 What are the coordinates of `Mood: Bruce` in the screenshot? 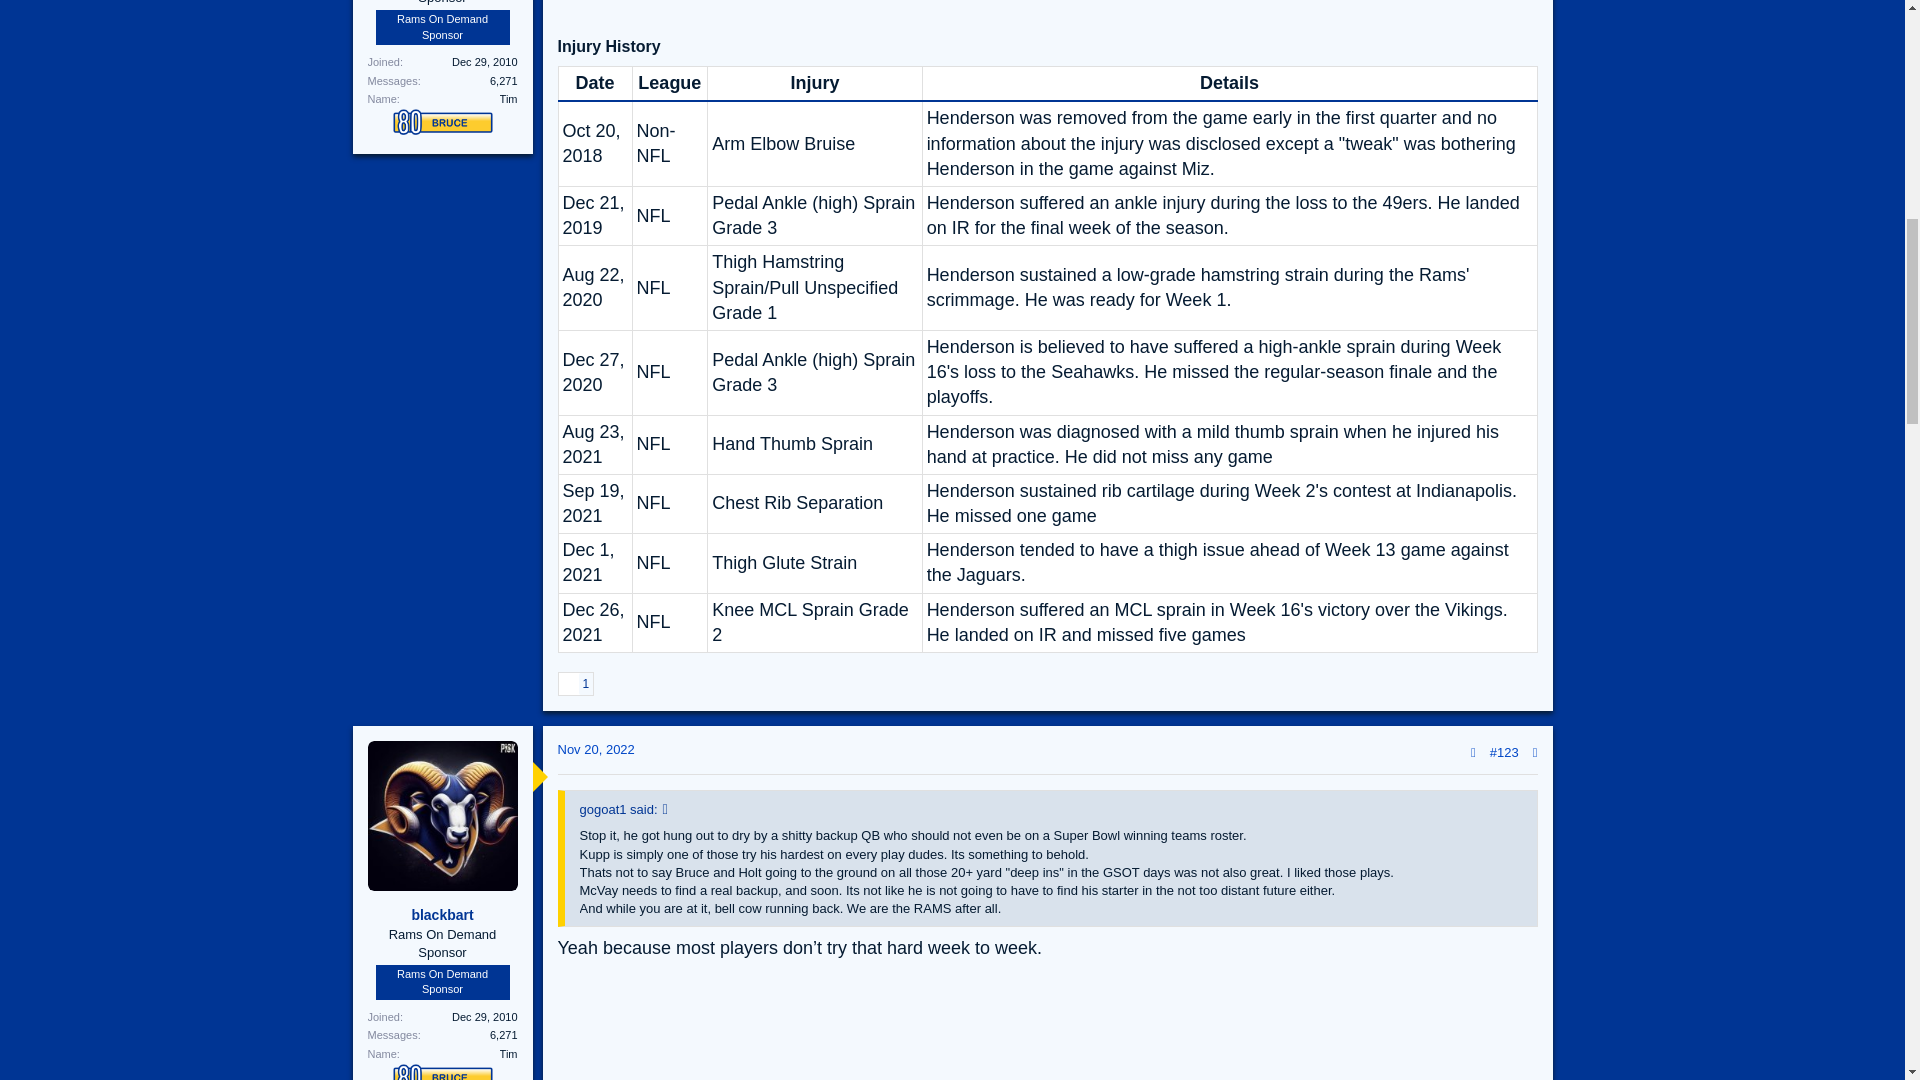 It's located at (441, 1072).